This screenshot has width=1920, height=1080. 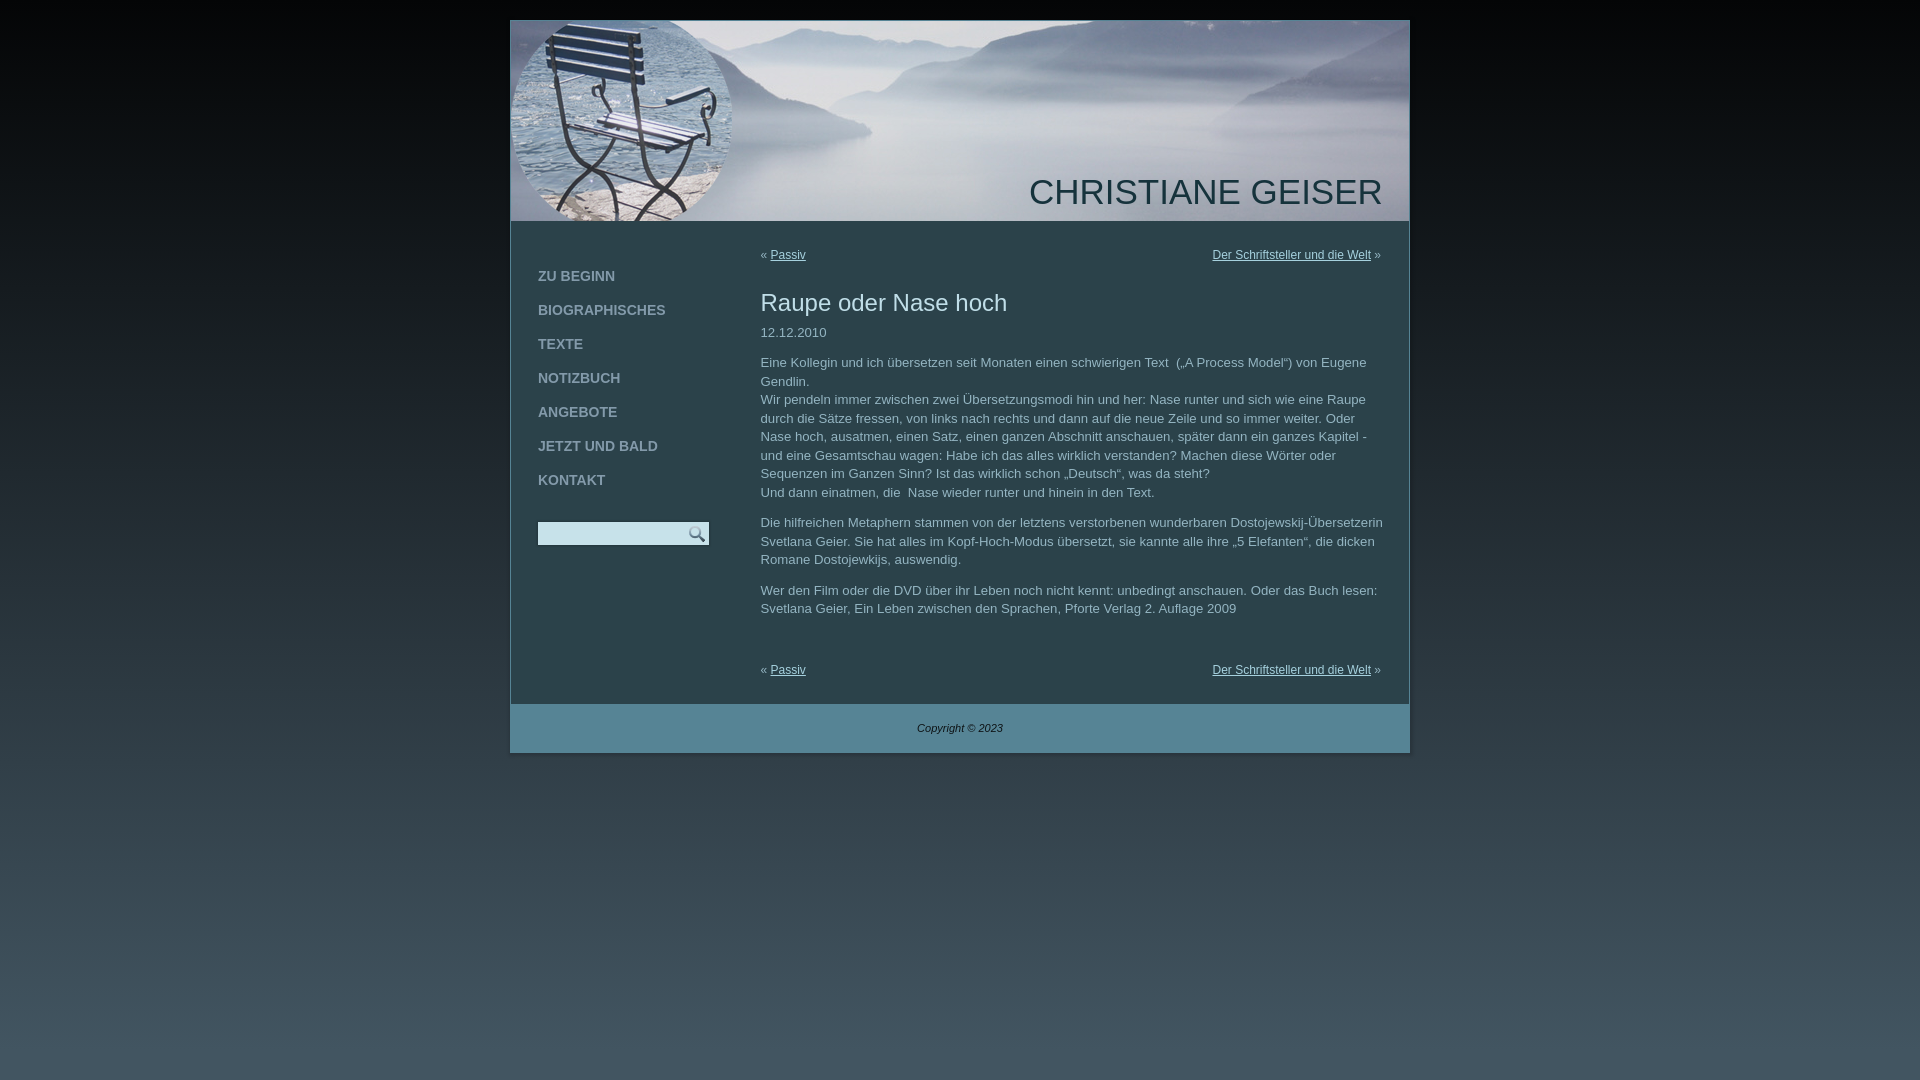 I want to click on Passiv, so click(x=788, y=670).